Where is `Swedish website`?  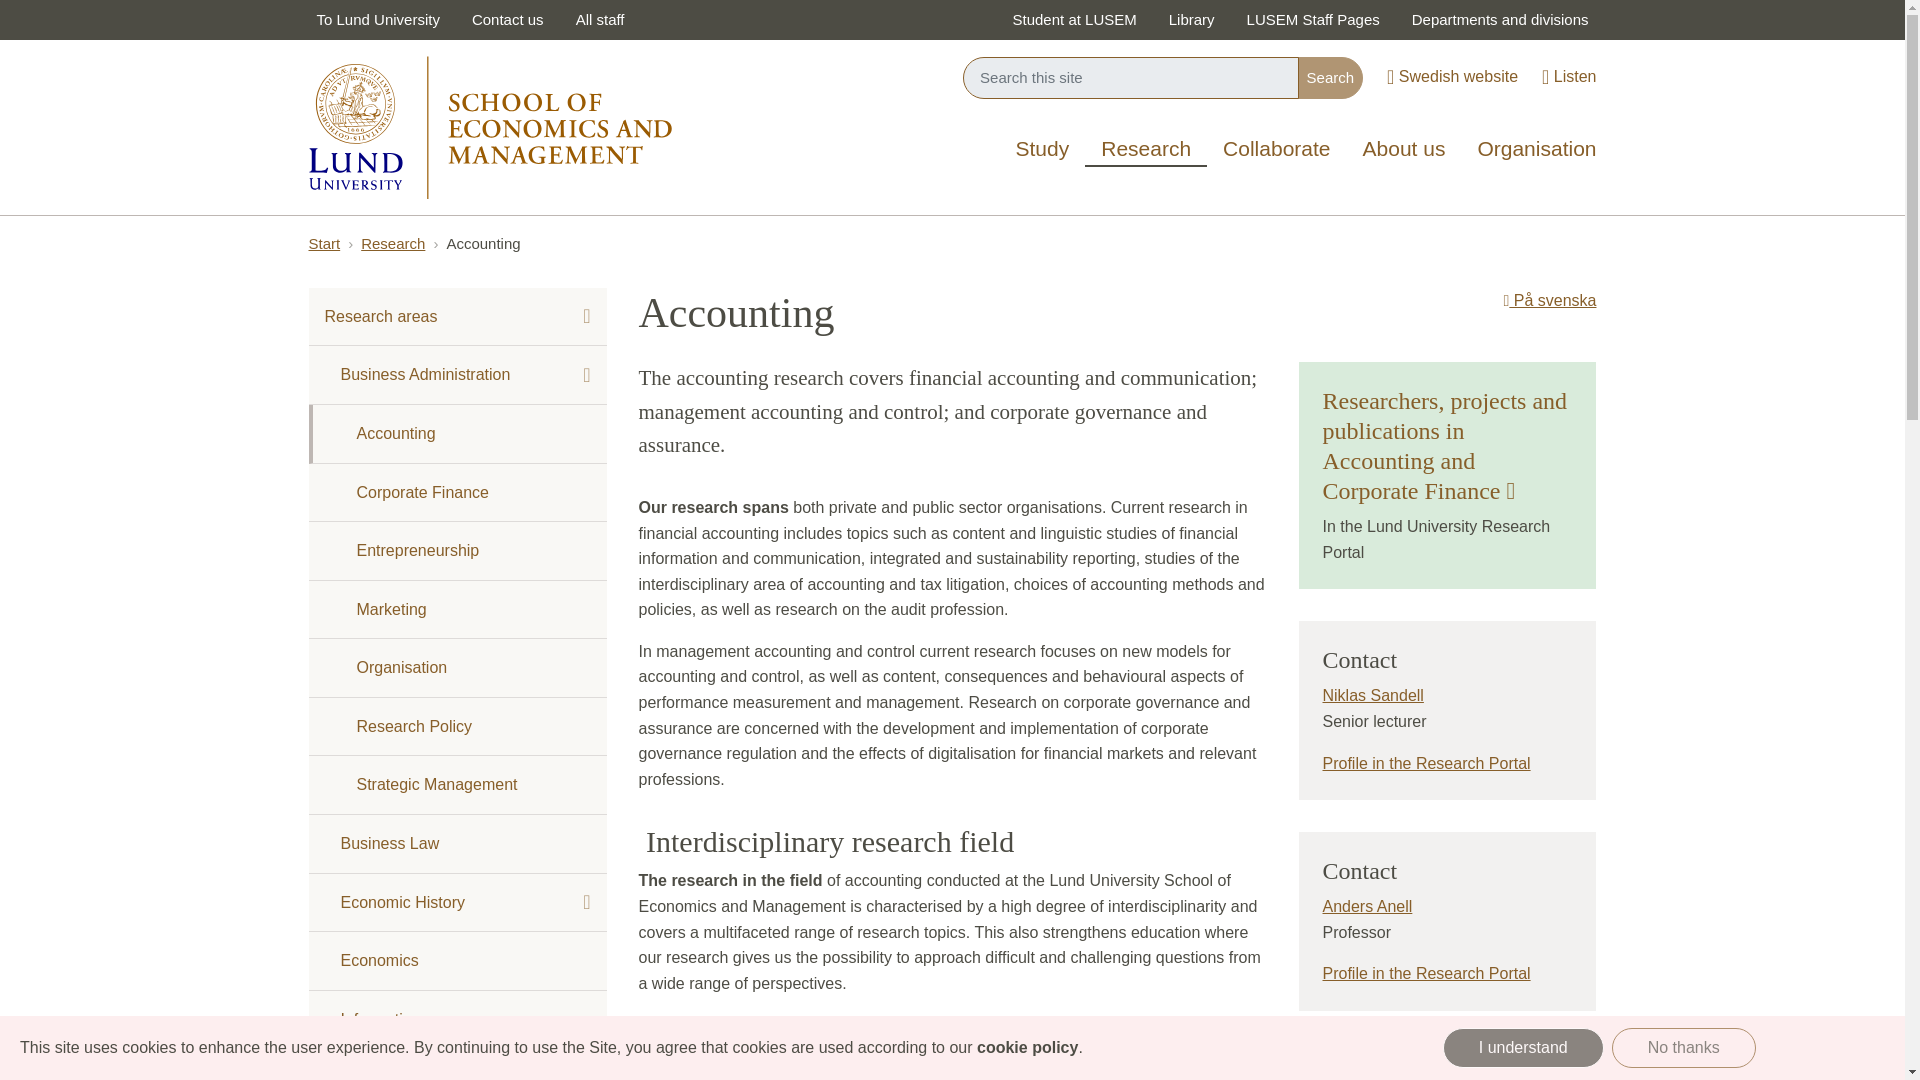 Swedish website is located at coordinates (1452, 78).